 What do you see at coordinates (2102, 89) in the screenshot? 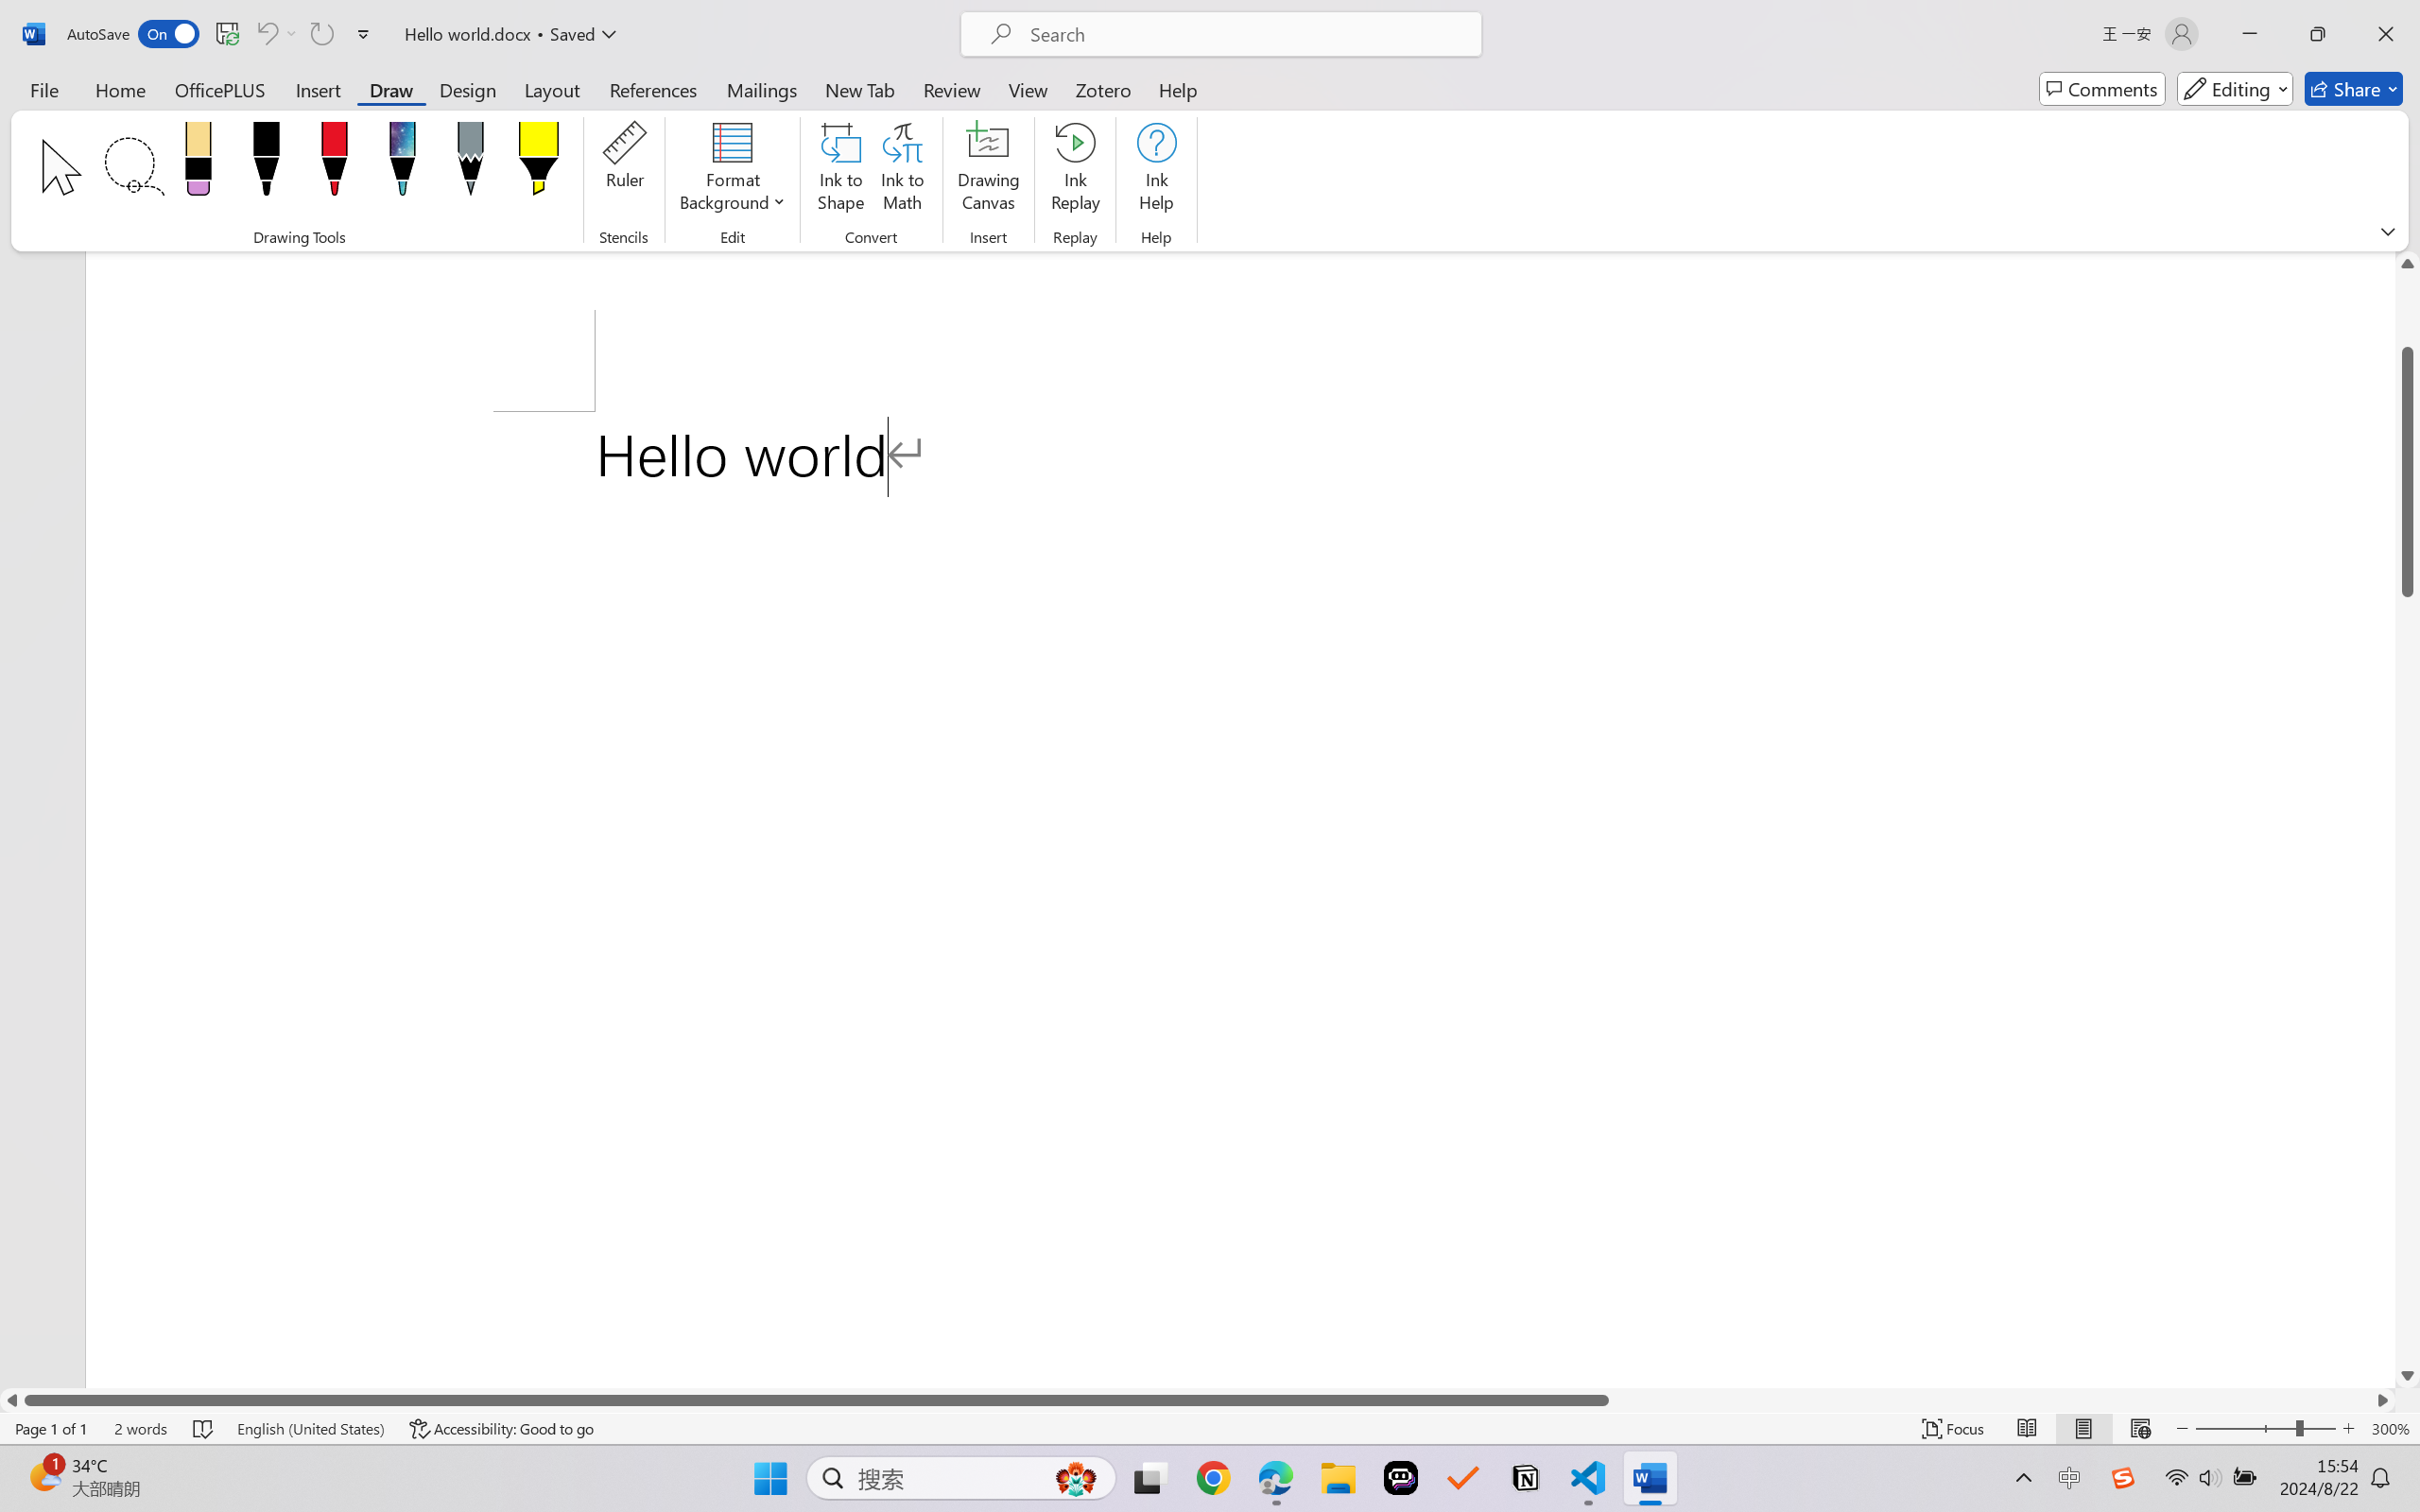
I see `Comments` at bounding box center [2102, 89].